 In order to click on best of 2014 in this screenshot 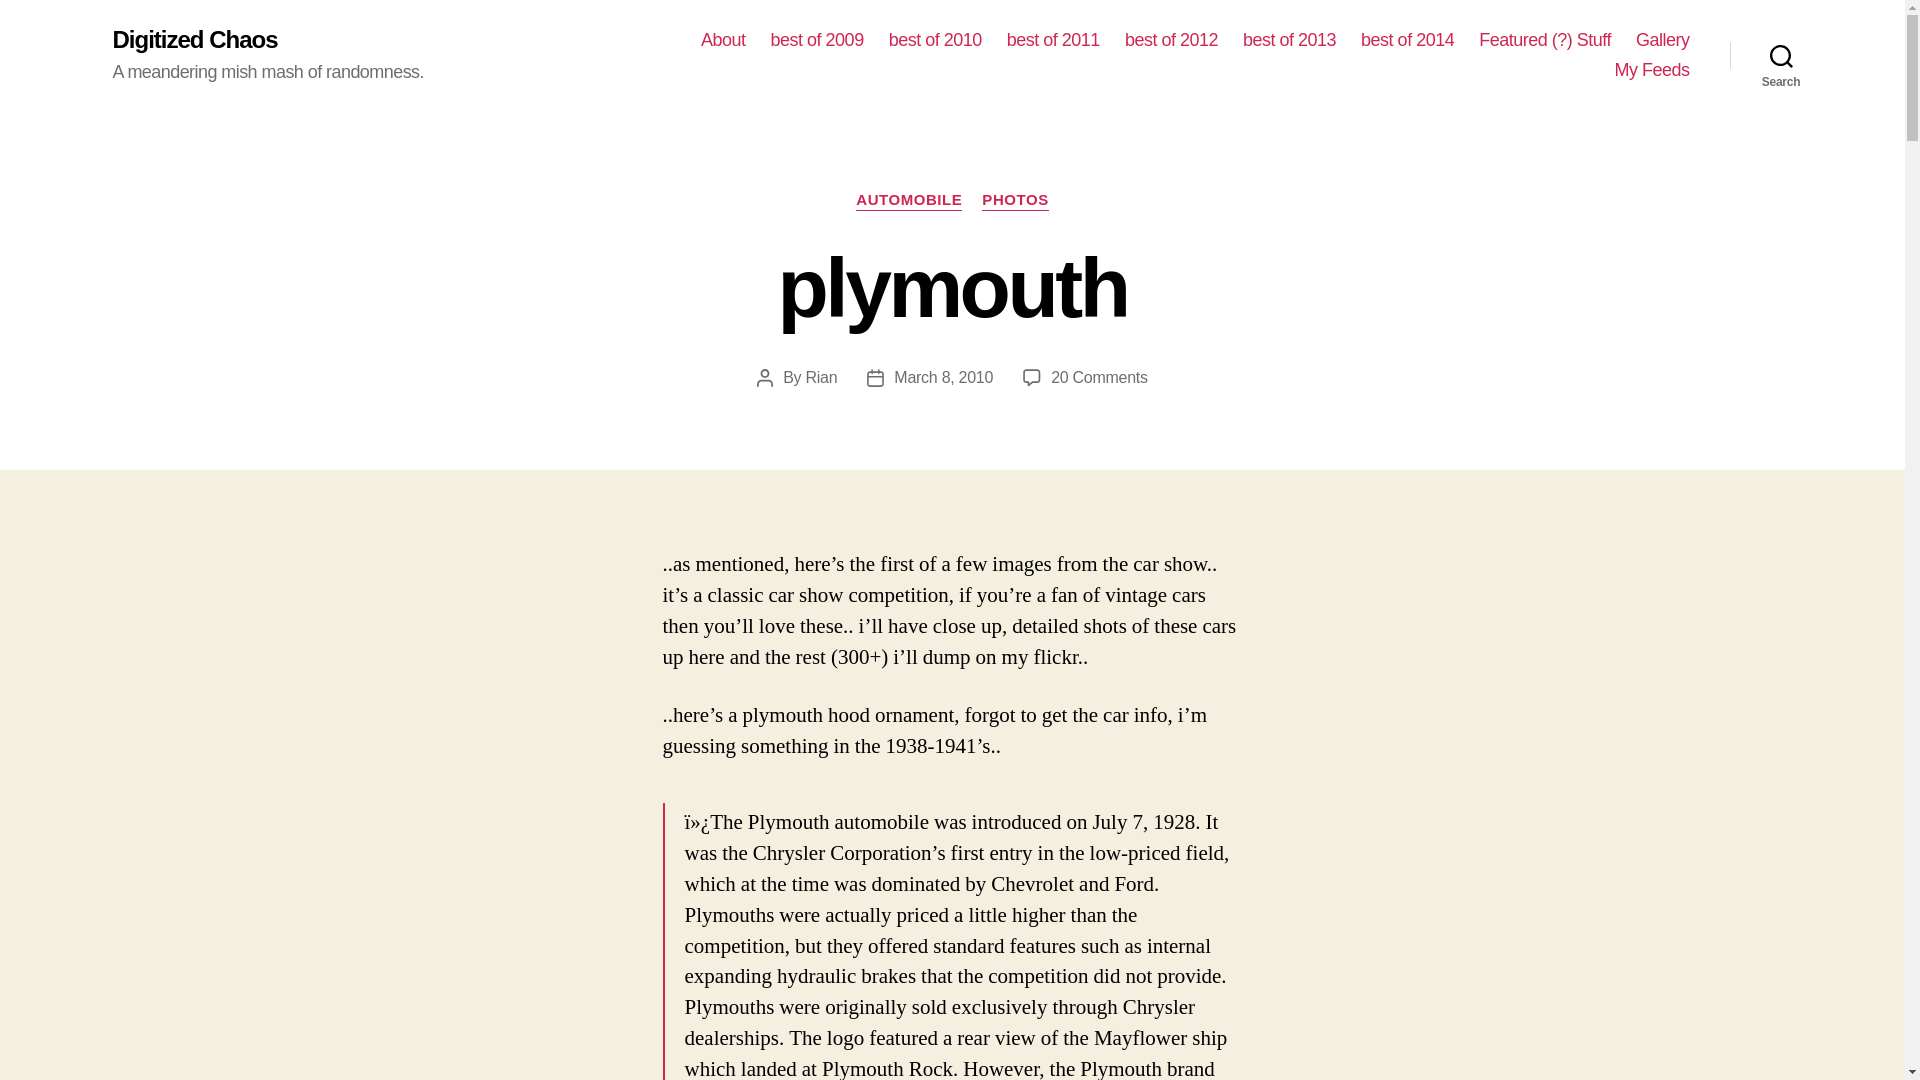, I will do `click(723, 40)`.